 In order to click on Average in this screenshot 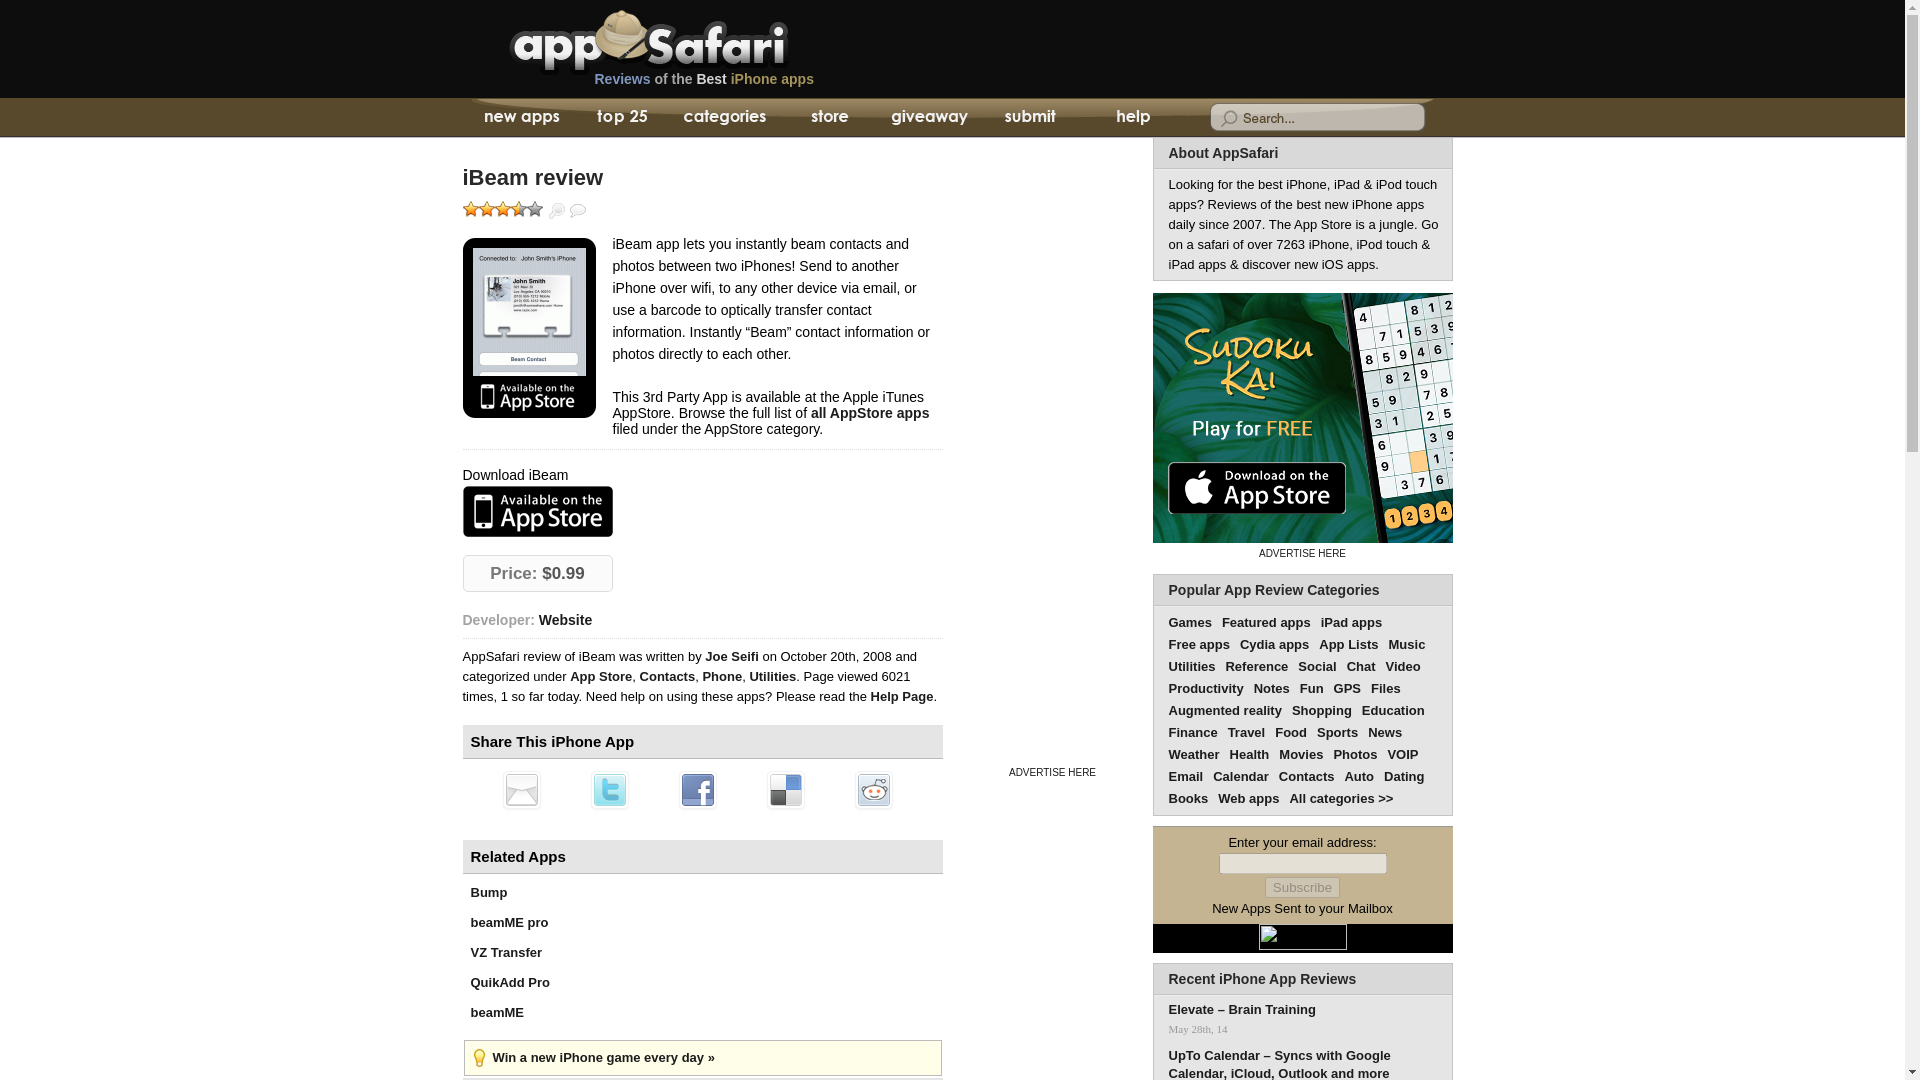, I will do `click(502, 208)`.